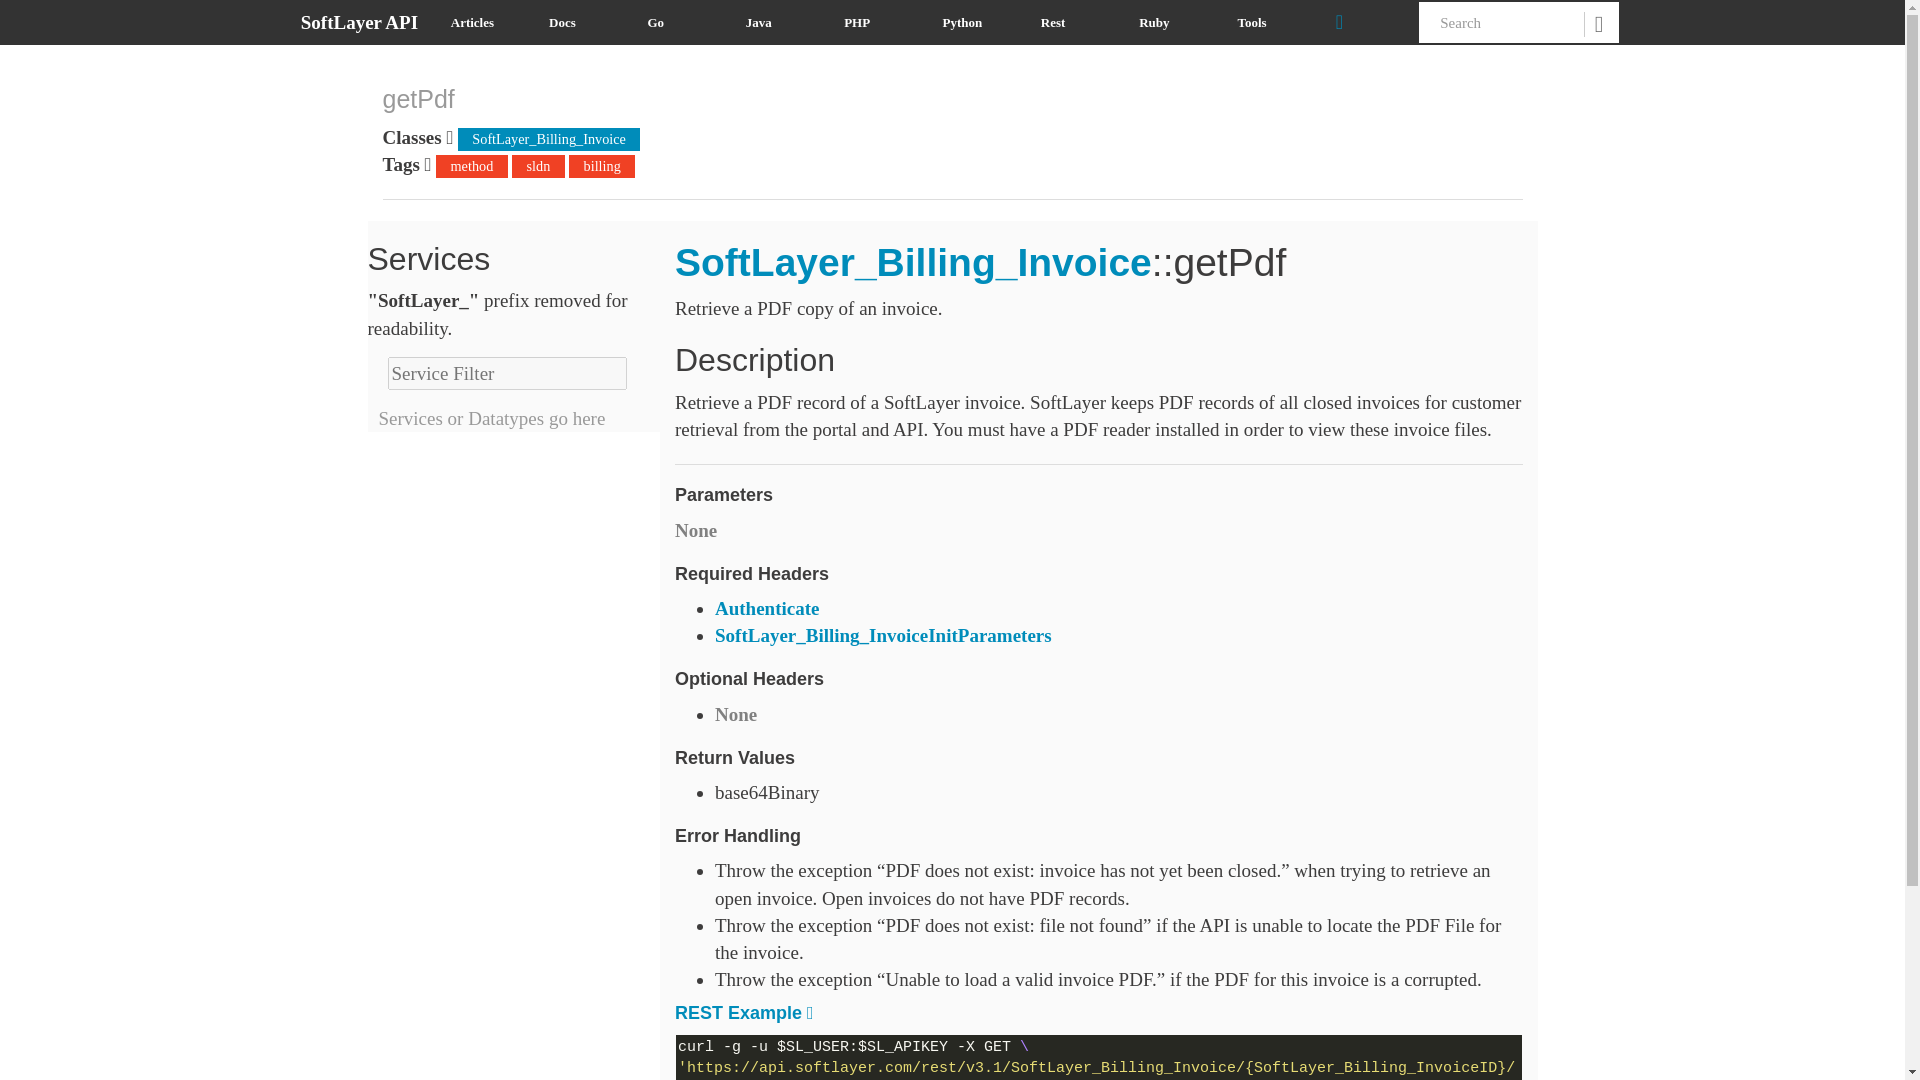 The height and width of the screenshot is (1080, 1920). Describe the element at coordinates (1074, 22) in the screenshot. I see `Rest` at that location.